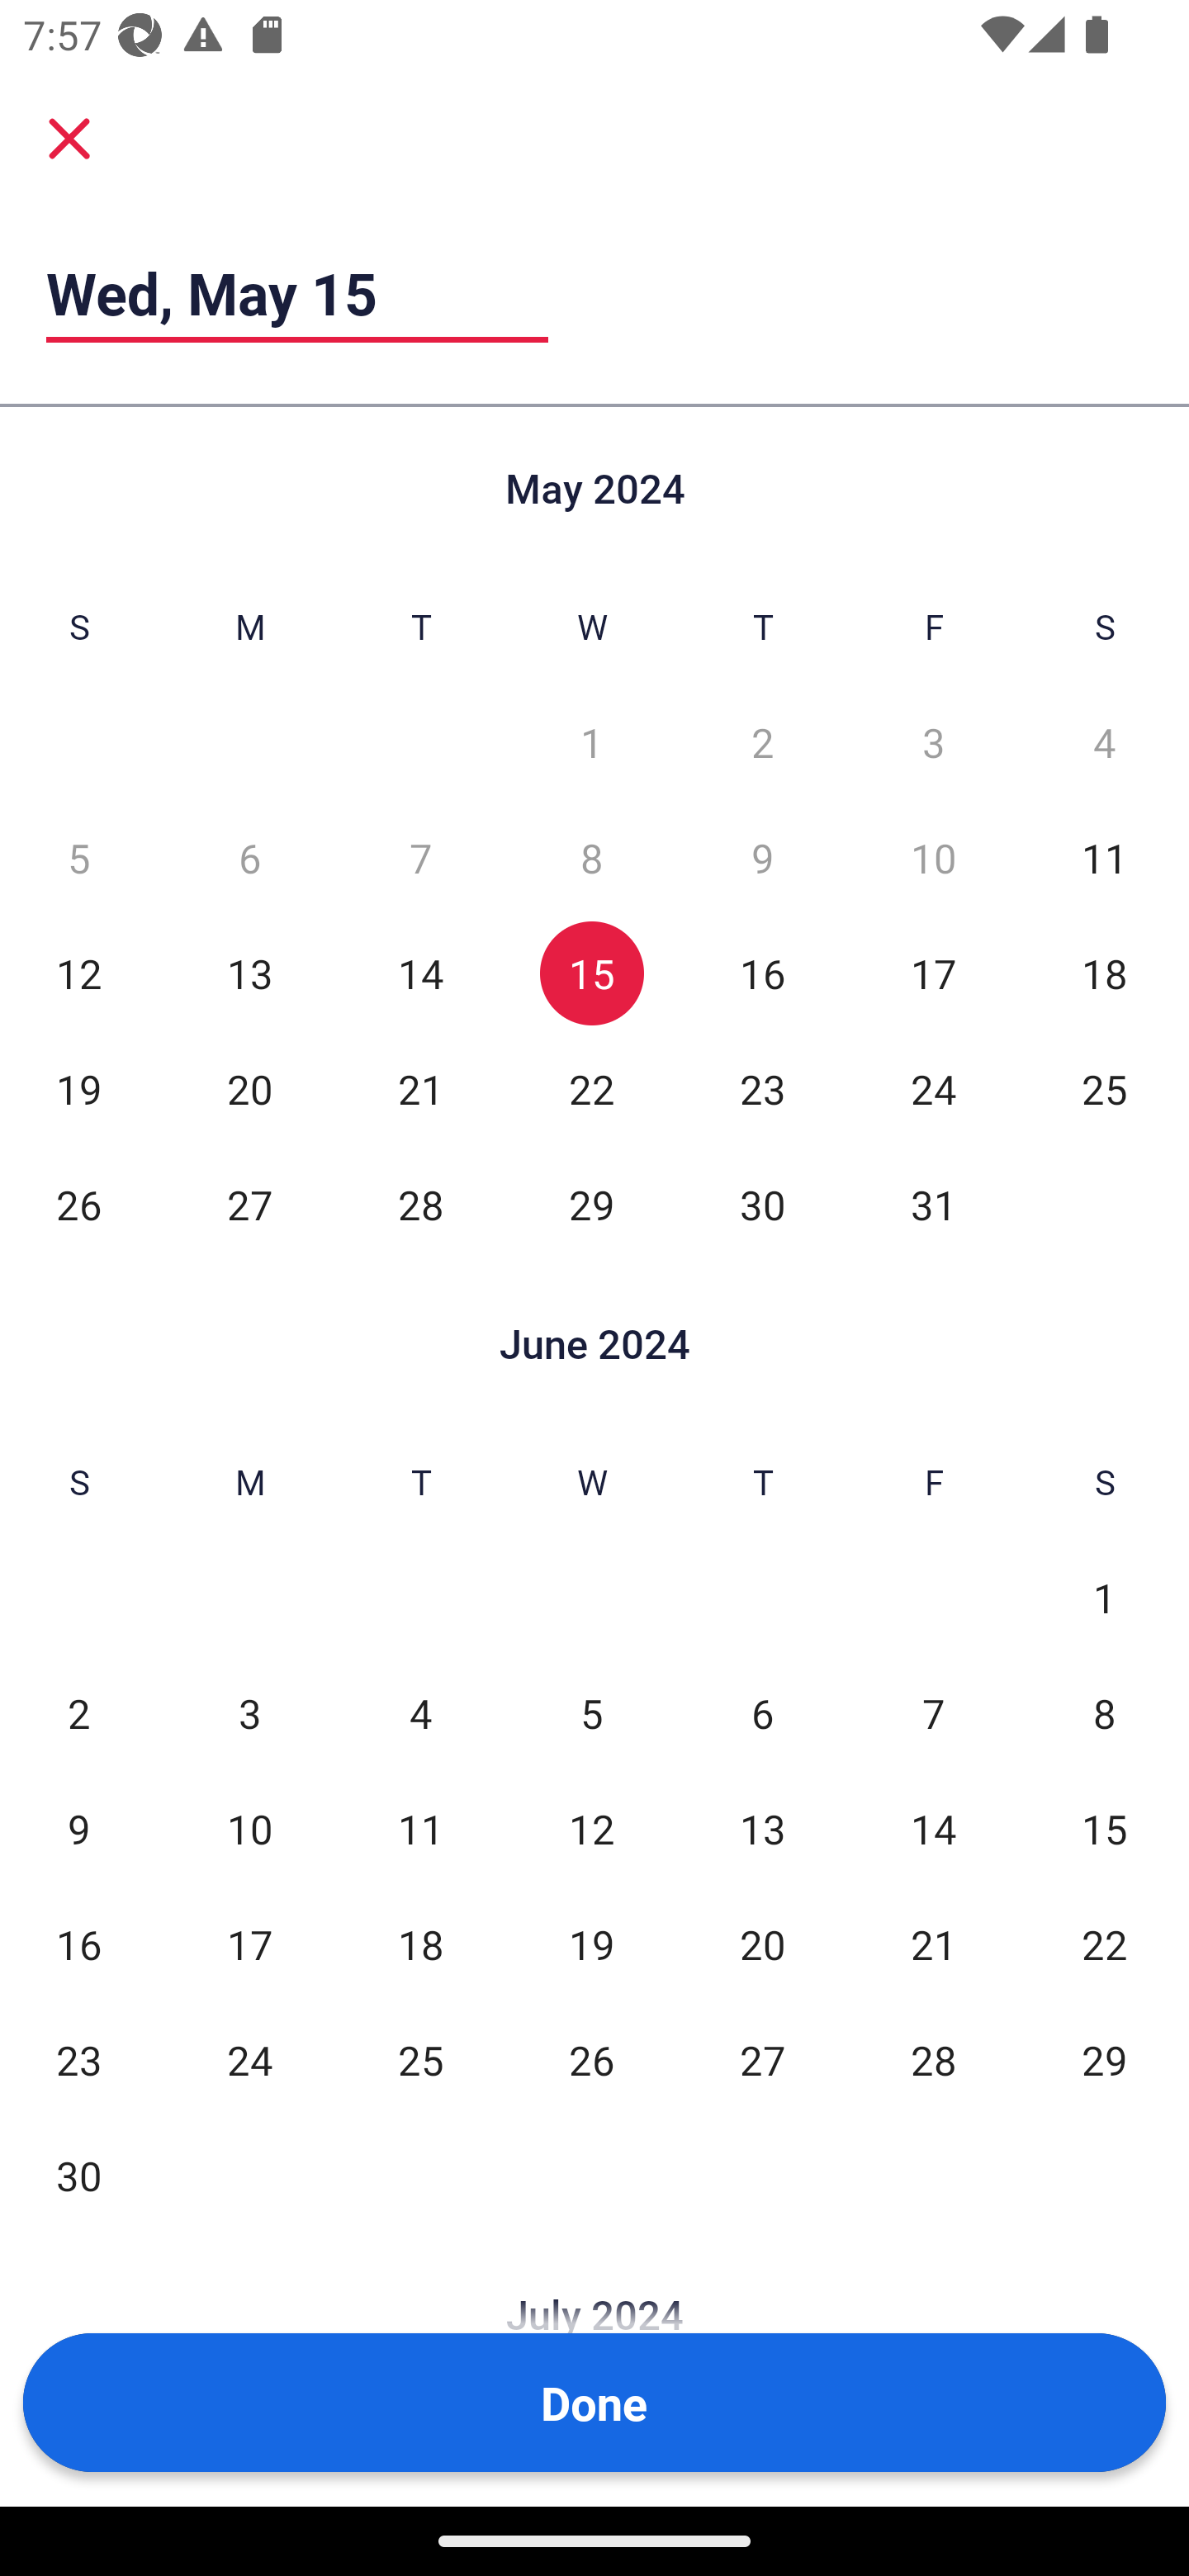  Describe the element at coordinates (591, 1204) in the screenshot. I see `29 Wed, May 29, Not Selected` at that location.